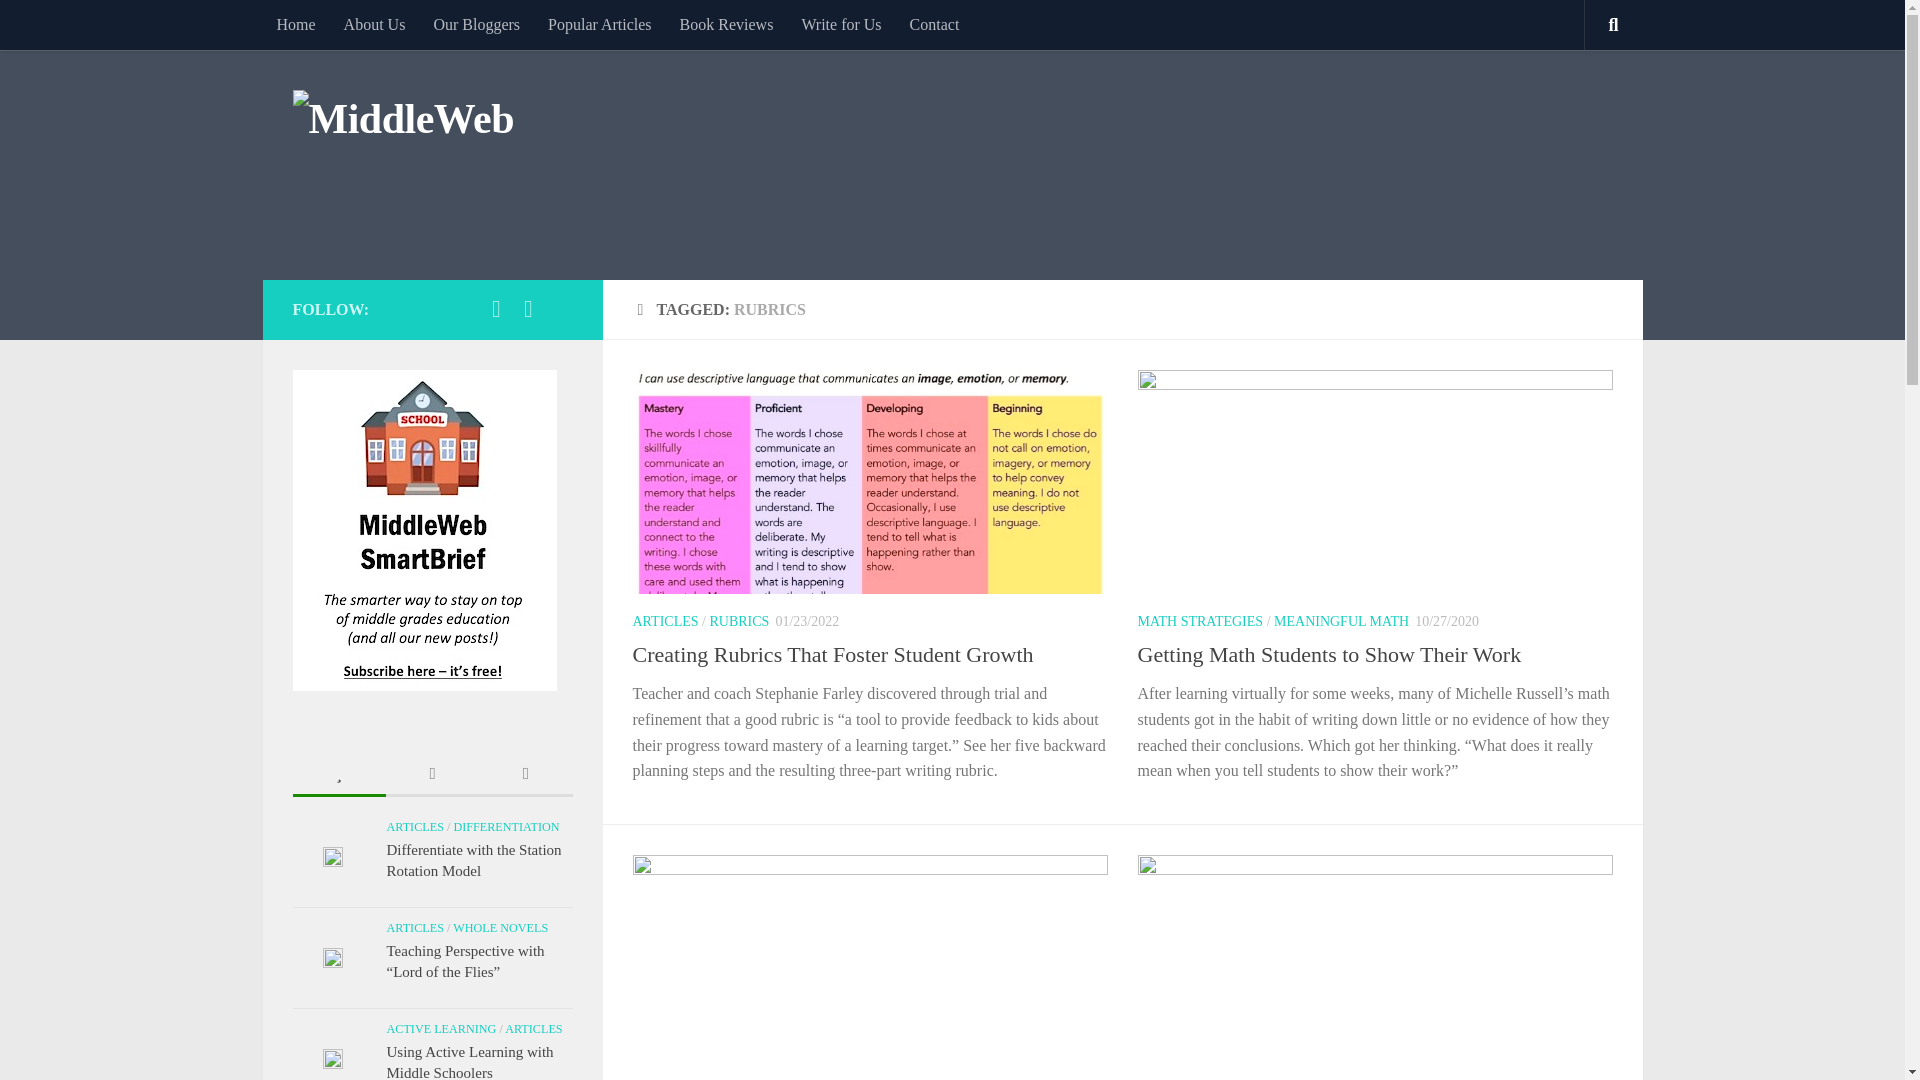 The width and height of the screenshot is (1920, 1080). Describe the element at coordinates (1342, 621) in the screenshot. I see `MEANINGFUL MATH` at that location.